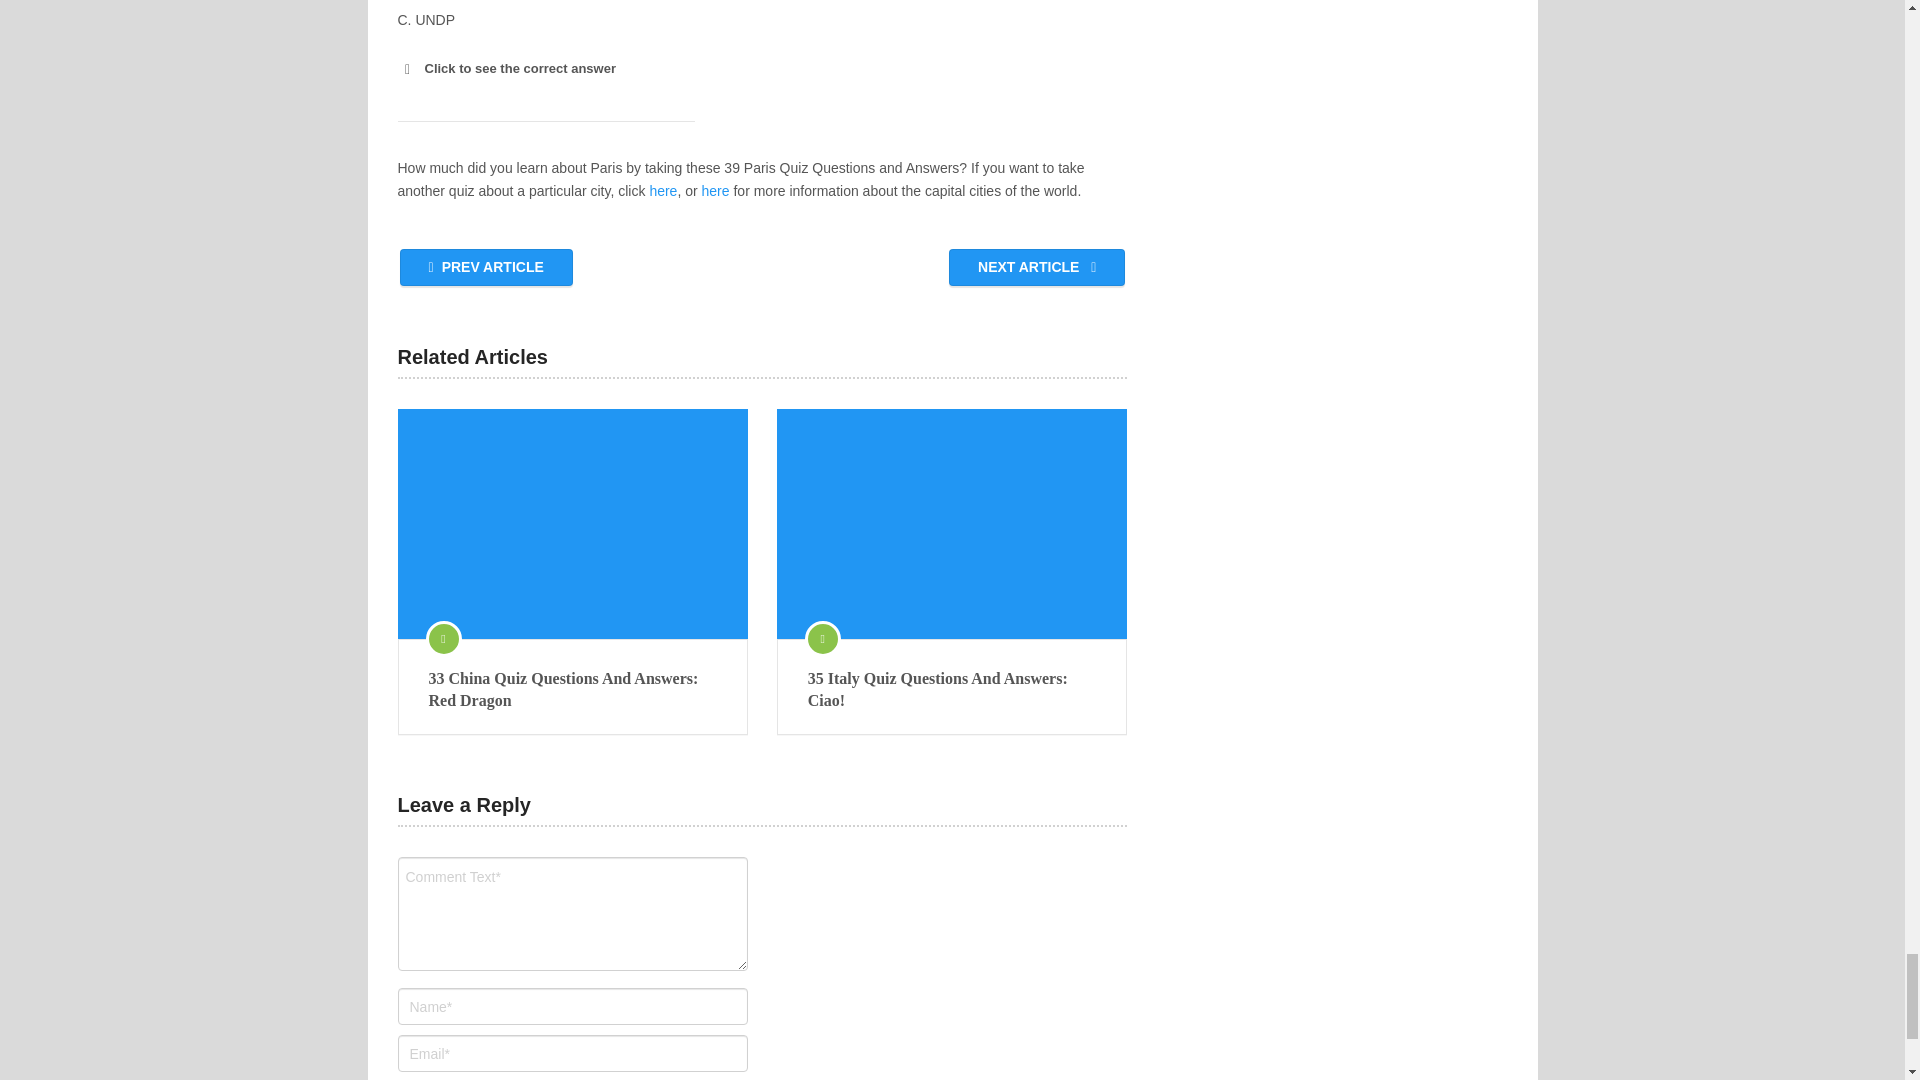  What do you see at coordinates (486, 268) in the screenshot?
I see `PREV ARTICLE` at bounding box center [486, 268].